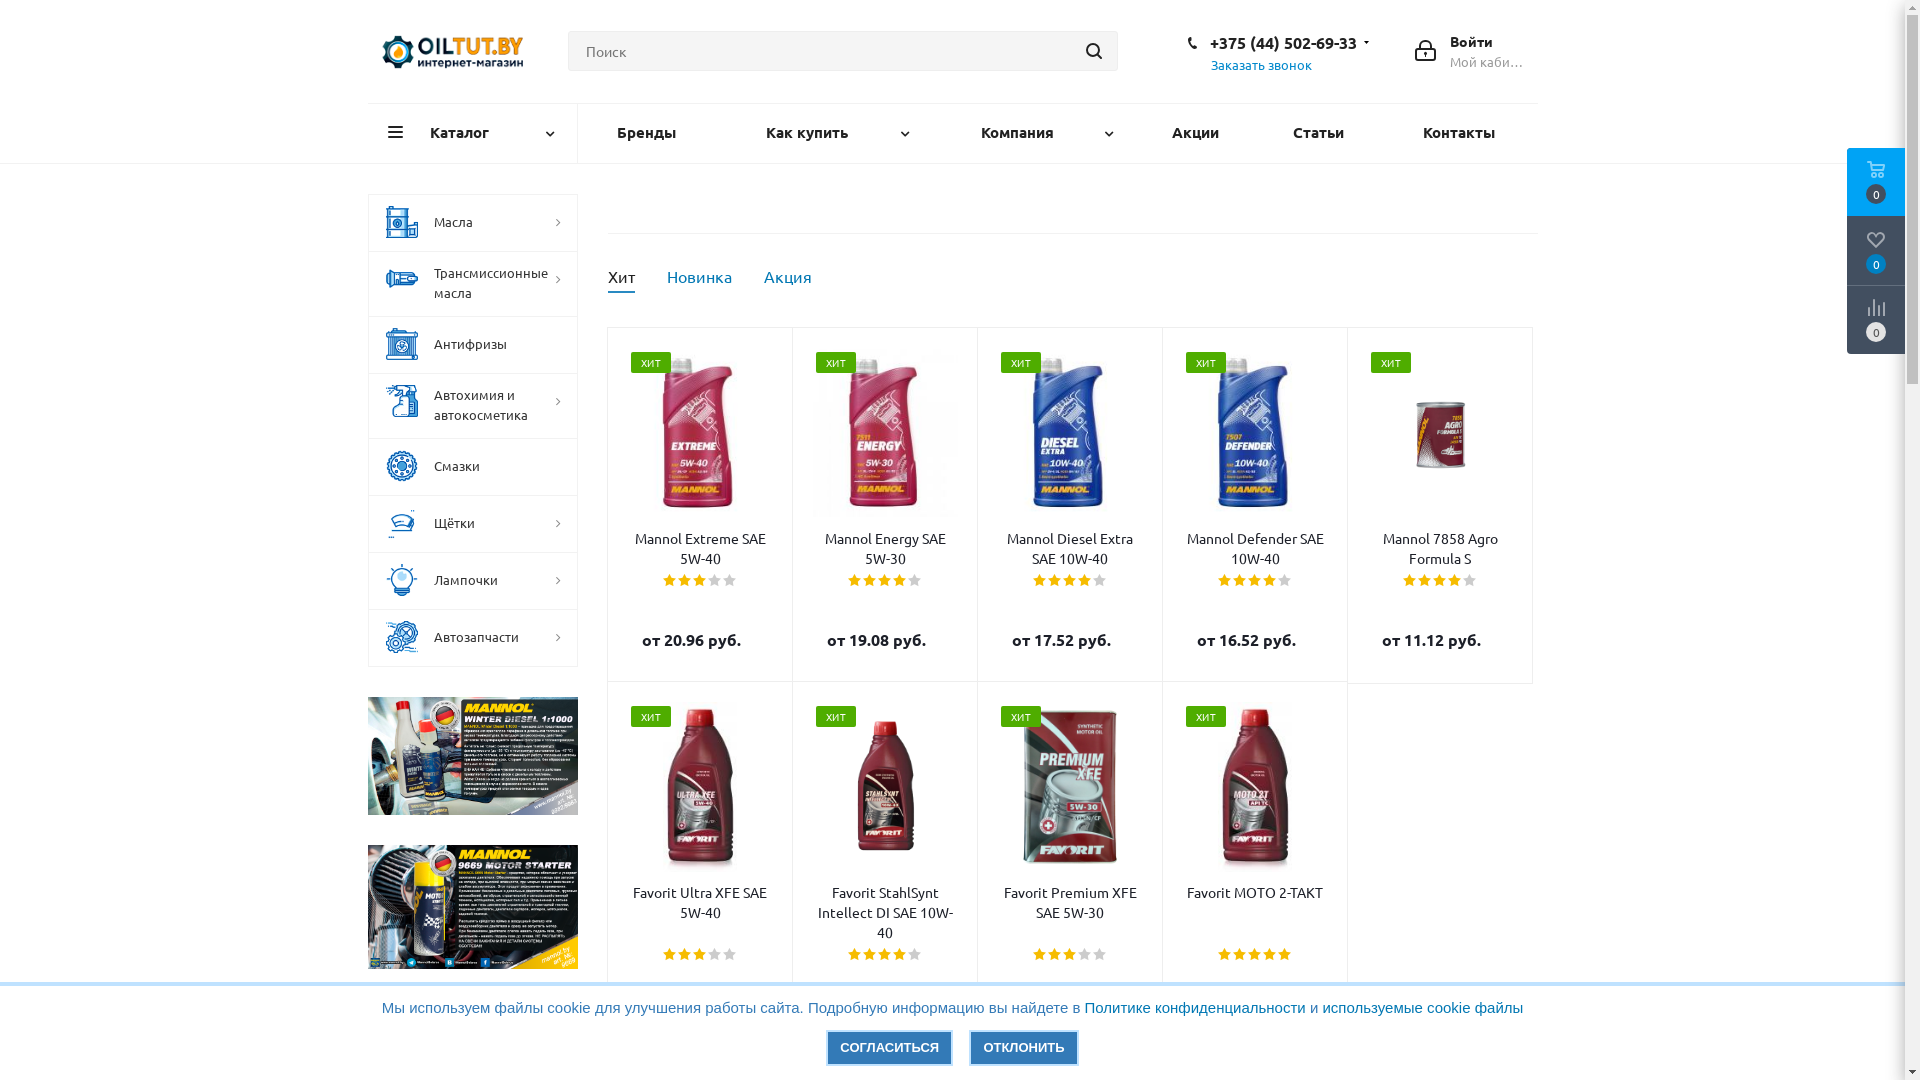  What do you see at coordinates (1440, 432) in the screenshot?
I see `Mannol 7858 Agro Formula S` at bounding box center [1440, 432].